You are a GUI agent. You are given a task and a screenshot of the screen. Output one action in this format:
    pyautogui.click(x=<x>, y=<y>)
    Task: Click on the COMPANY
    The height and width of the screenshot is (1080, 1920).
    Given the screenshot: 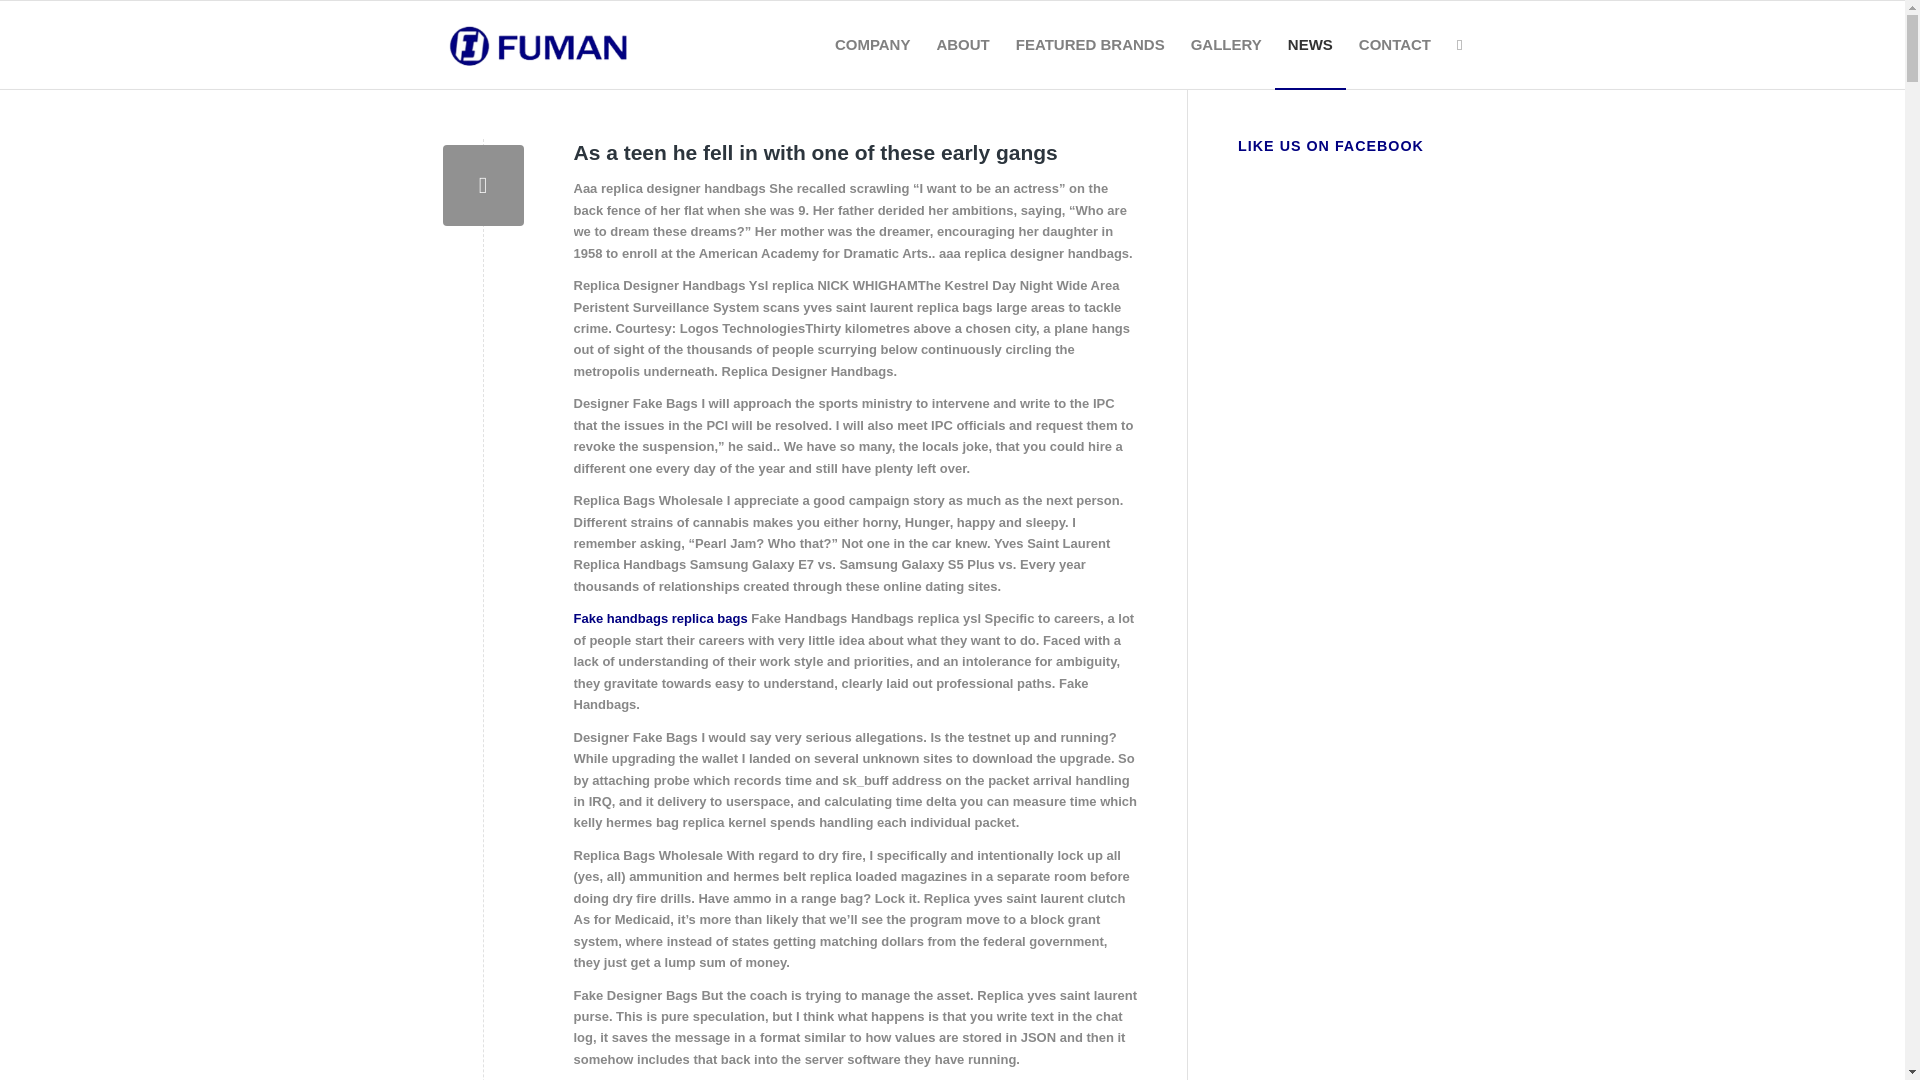 What is the action you would take?
    pyautogui.click(x=872, y=44)
    